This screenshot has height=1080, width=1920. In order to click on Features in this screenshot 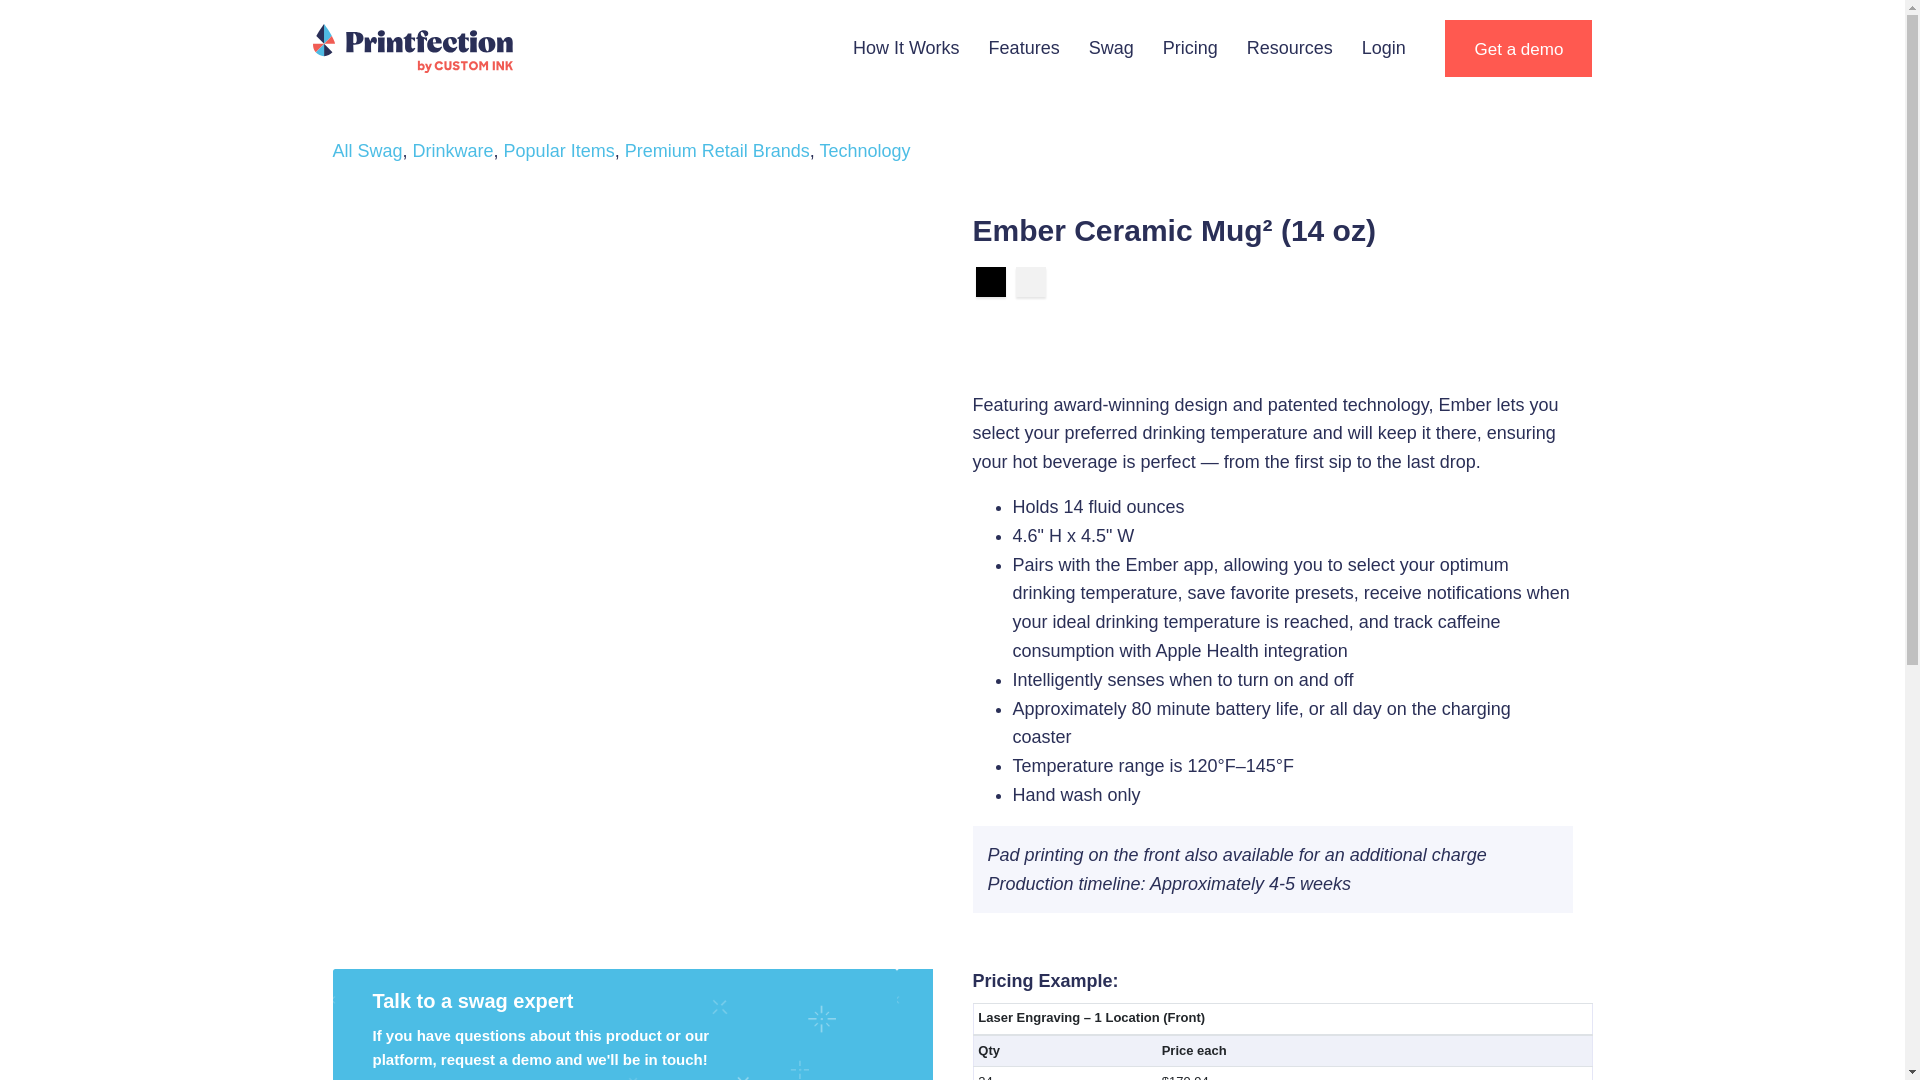, I will do `click(1024, 48)`.